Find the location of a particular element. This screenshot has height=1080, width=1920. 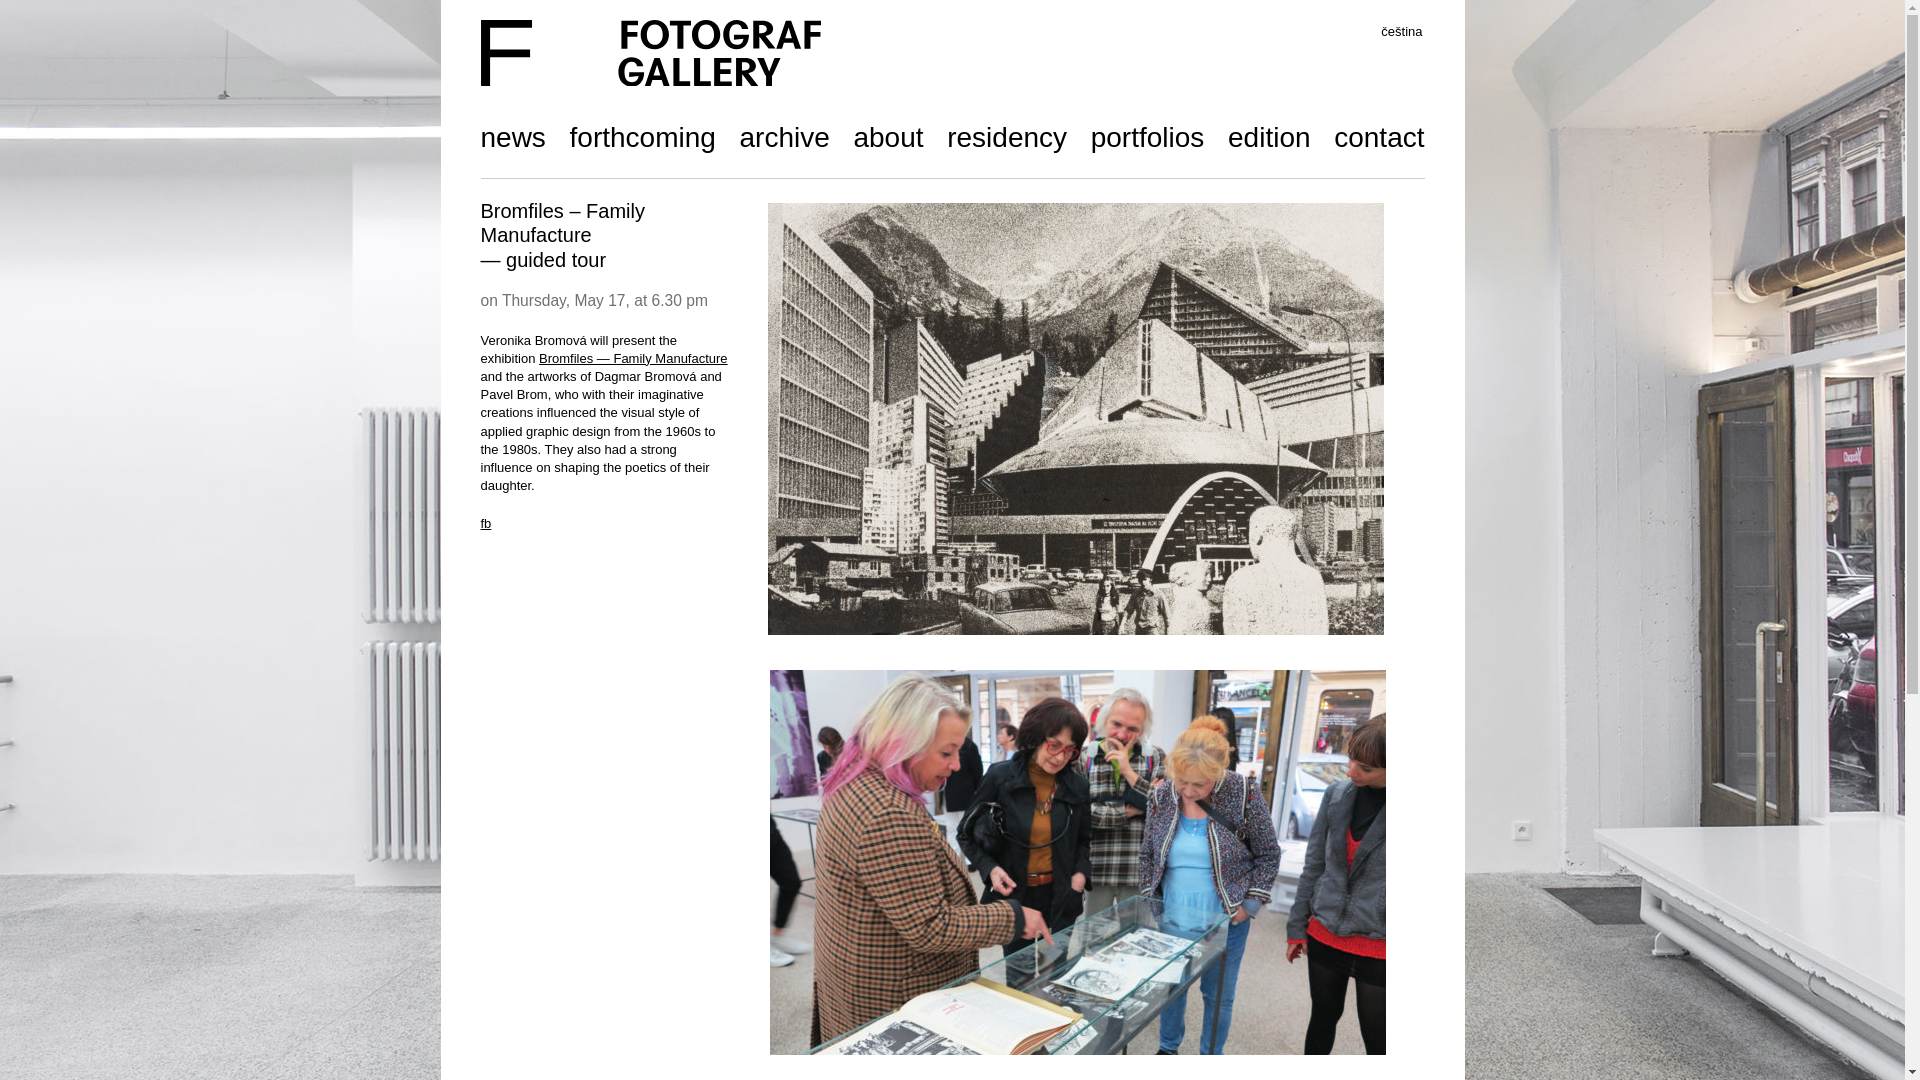

Fotograf Edition 2019 is located at coordinates (1270, 140).